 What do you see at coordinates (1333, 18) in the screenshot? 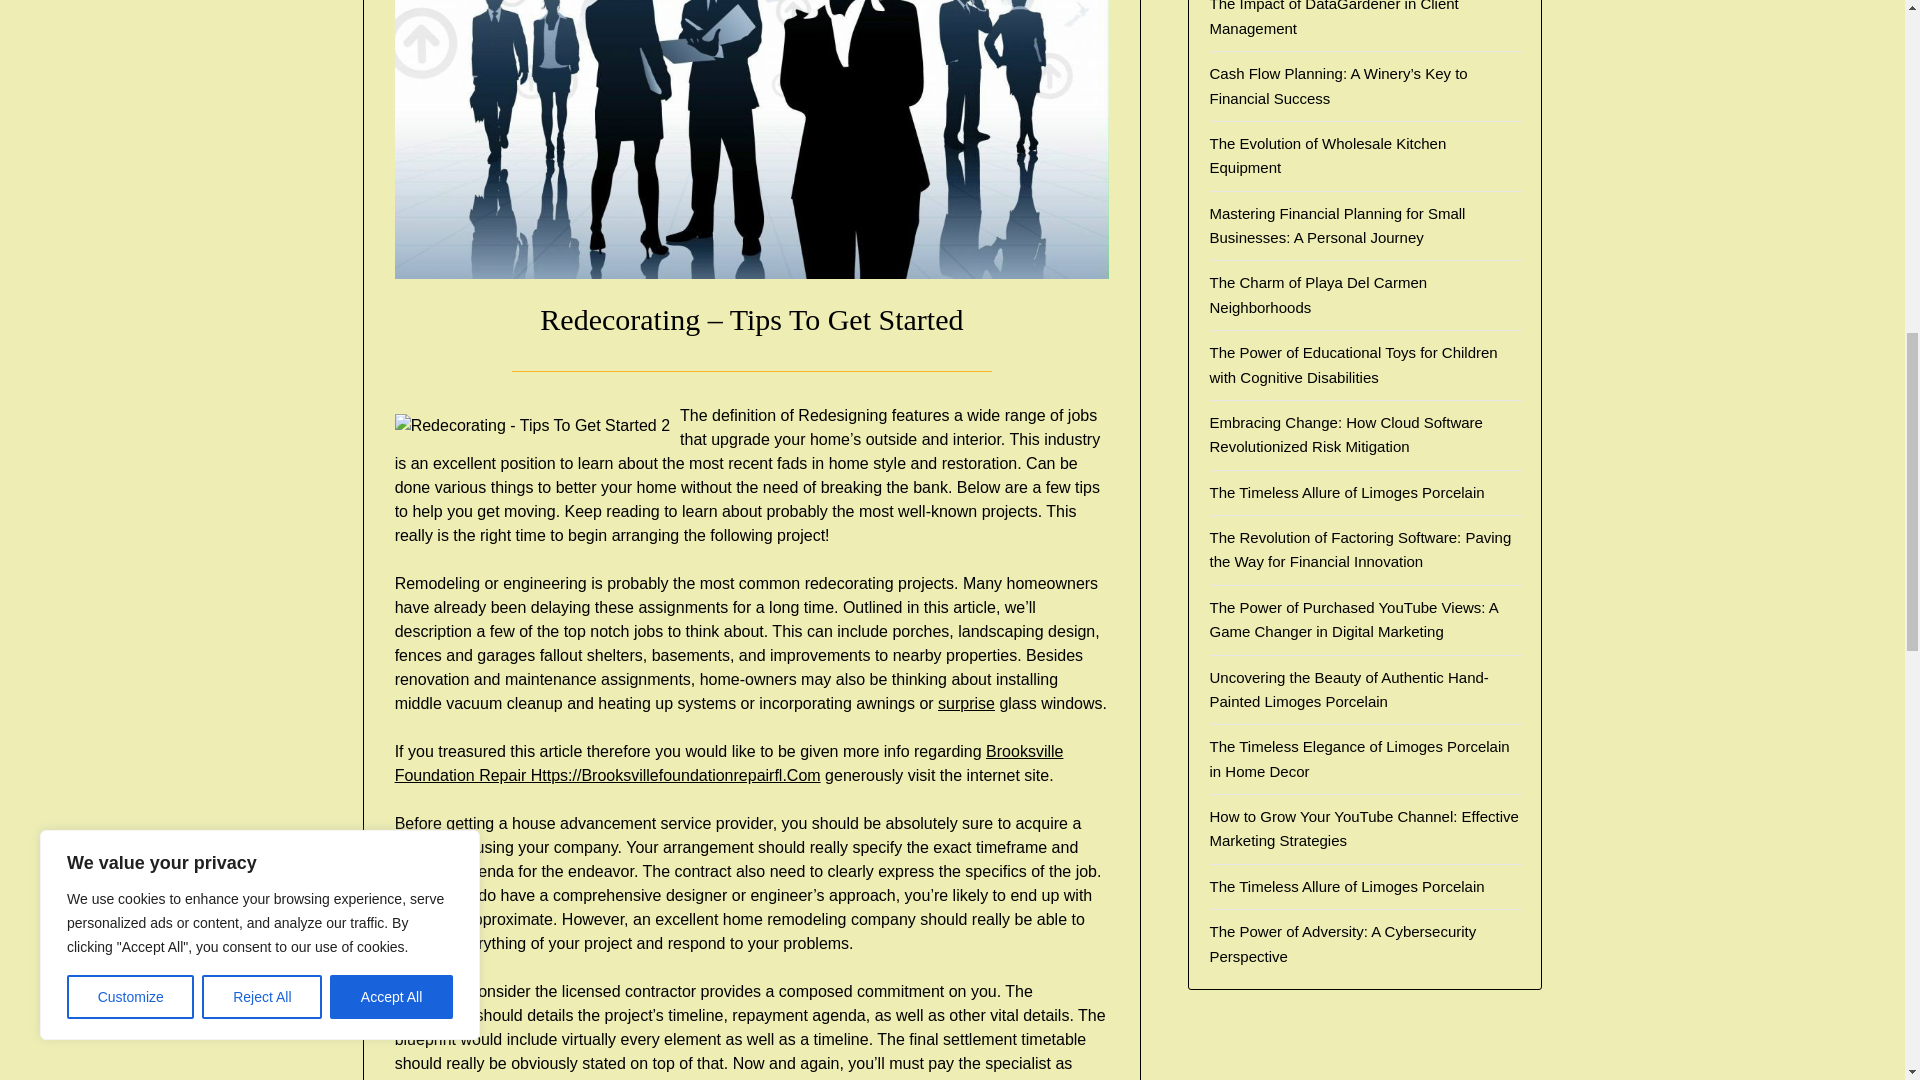
I see `The Impact of DataGardener in Client Management` at bounding box center [1333, 18].